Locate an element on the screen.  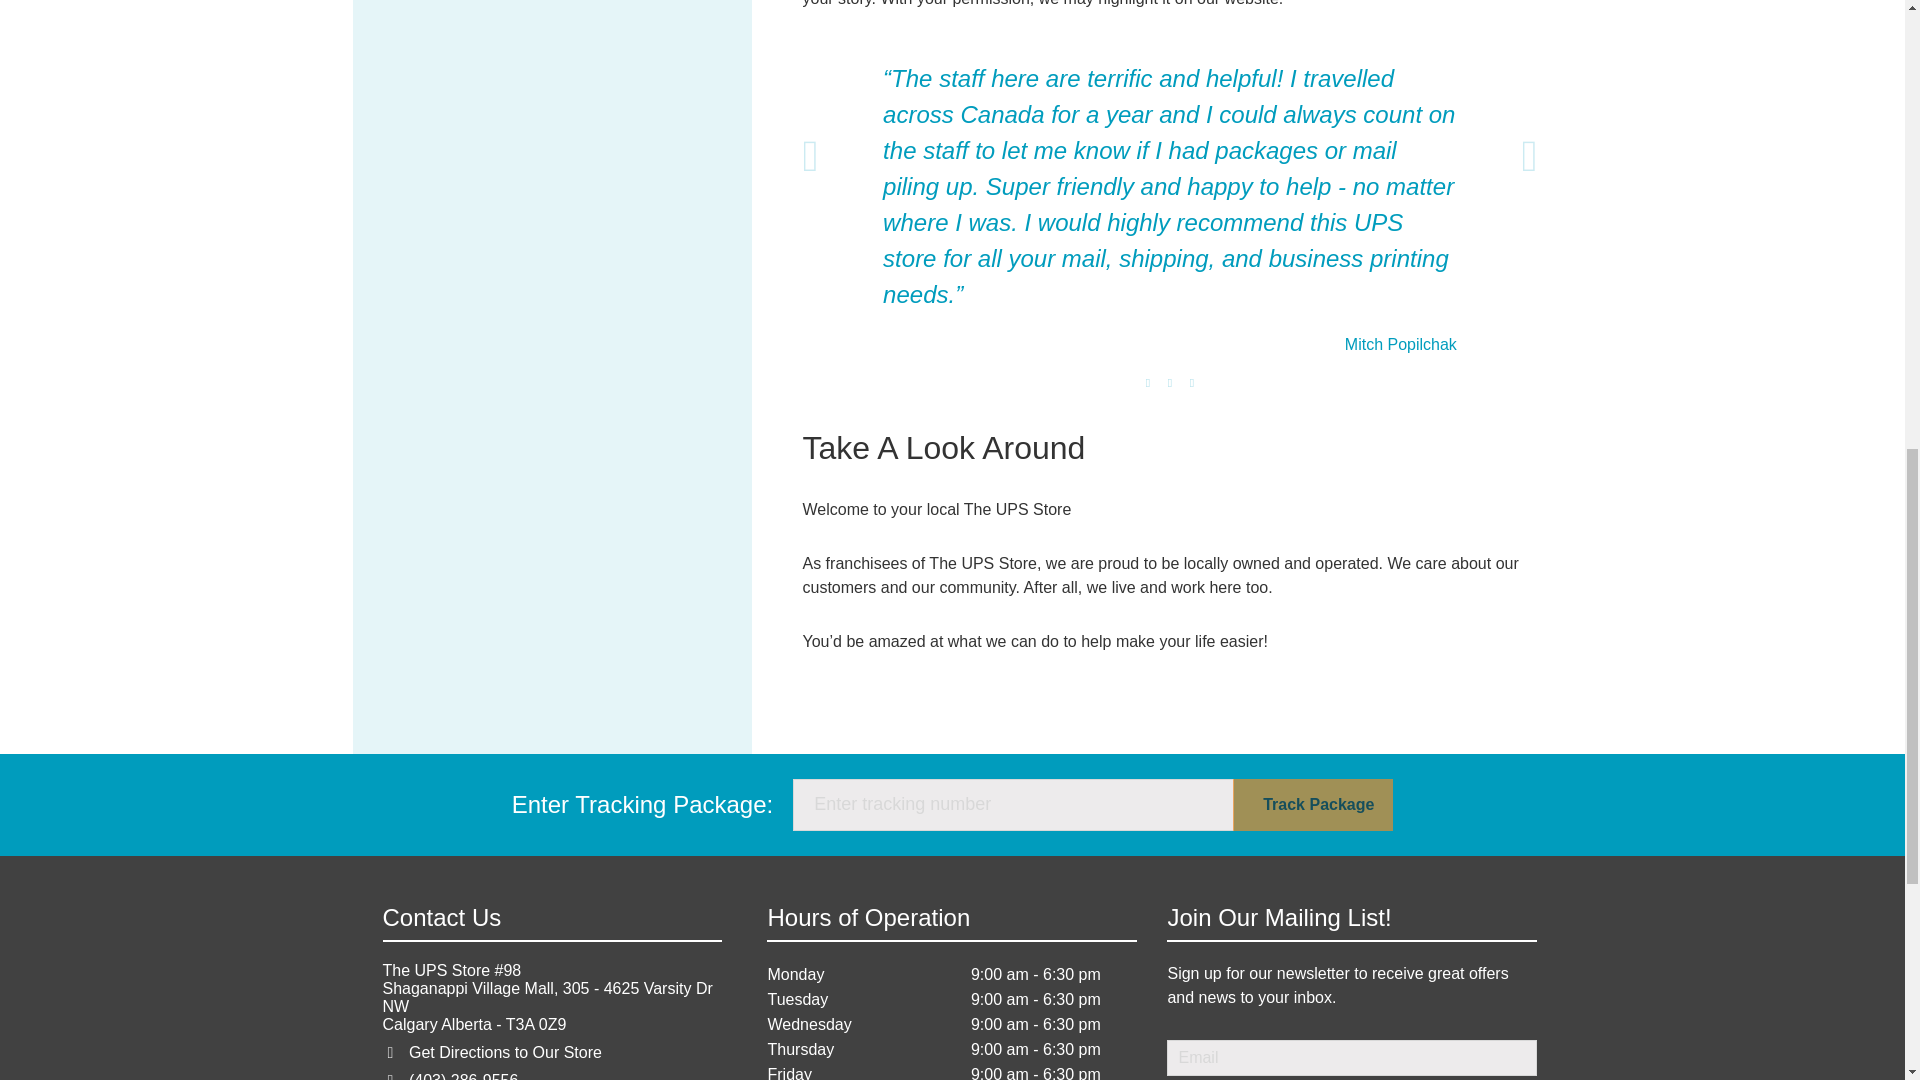
Get Directions to Our Store is located at coordinates (505, 1052).